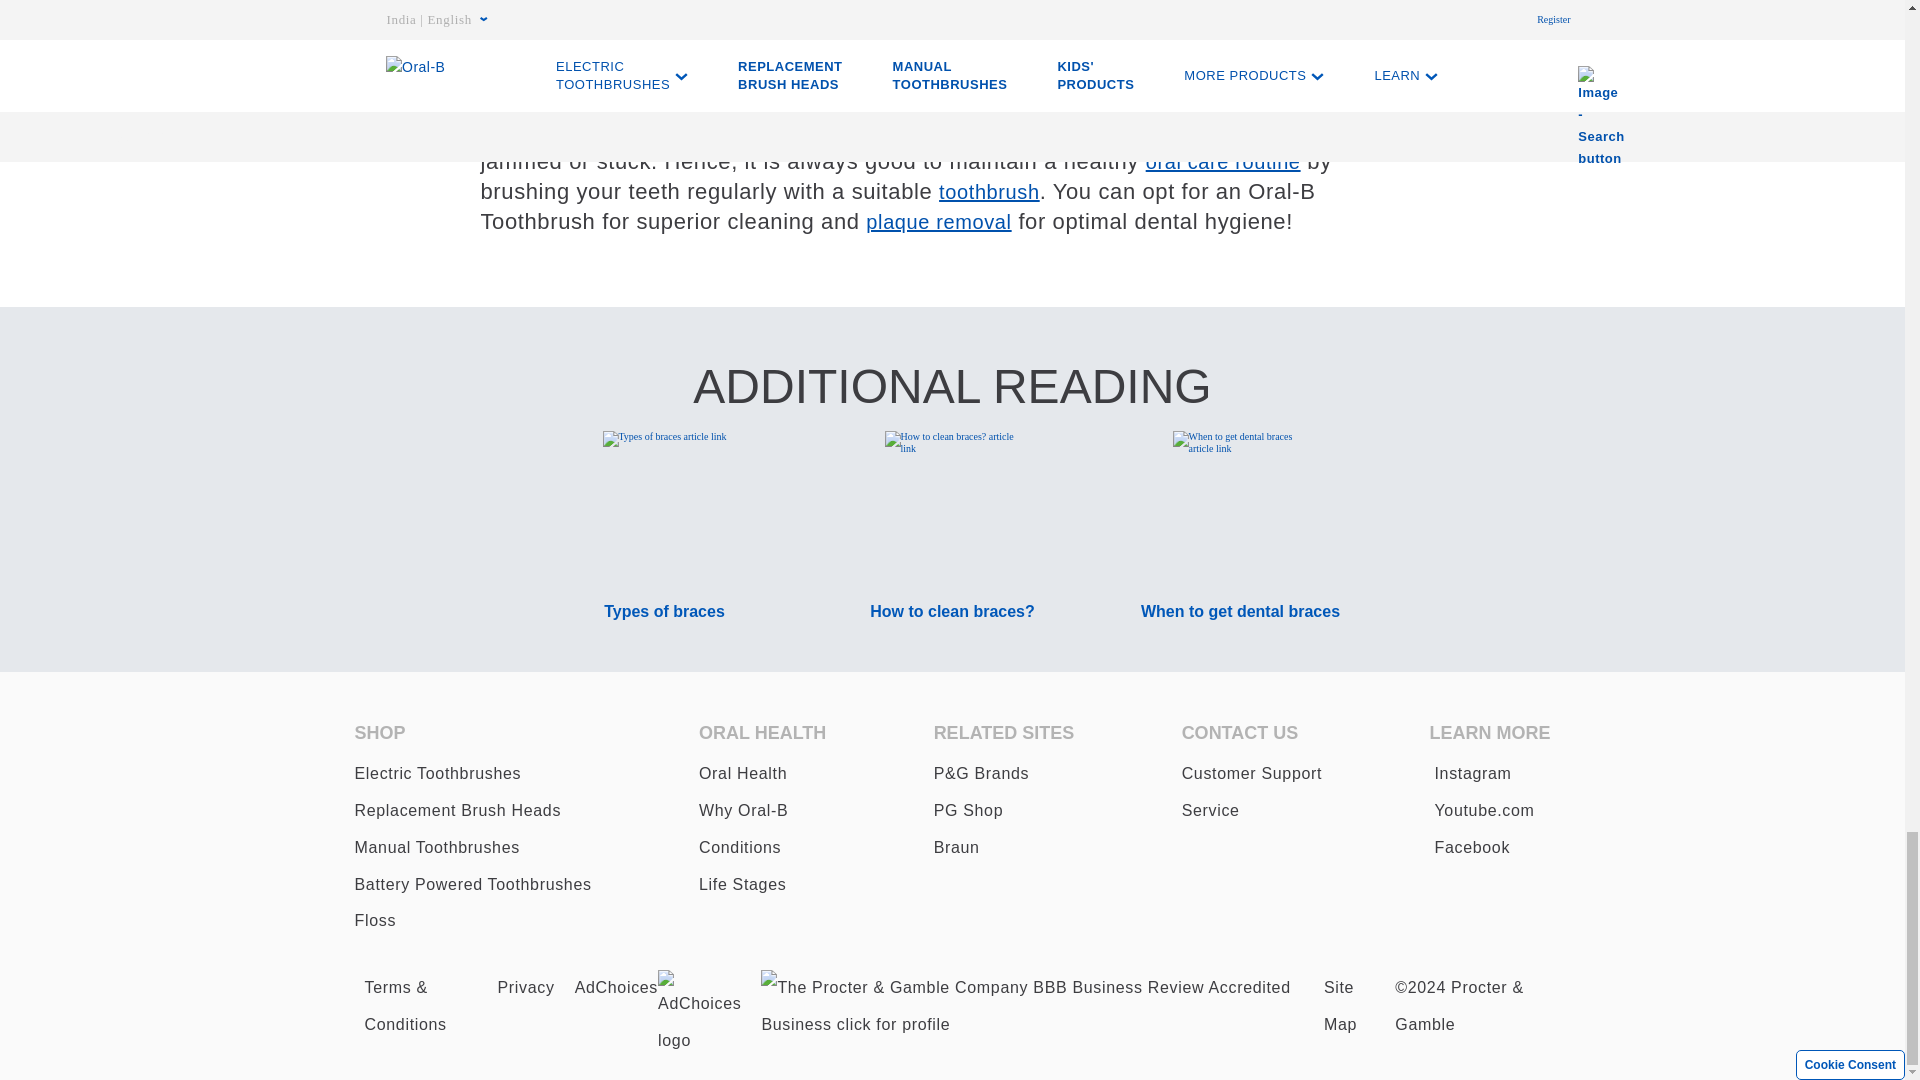 Image resolution: width=1920 pixels, height=1080 pixels. I want to click on toothbrush, so click(989, 192).